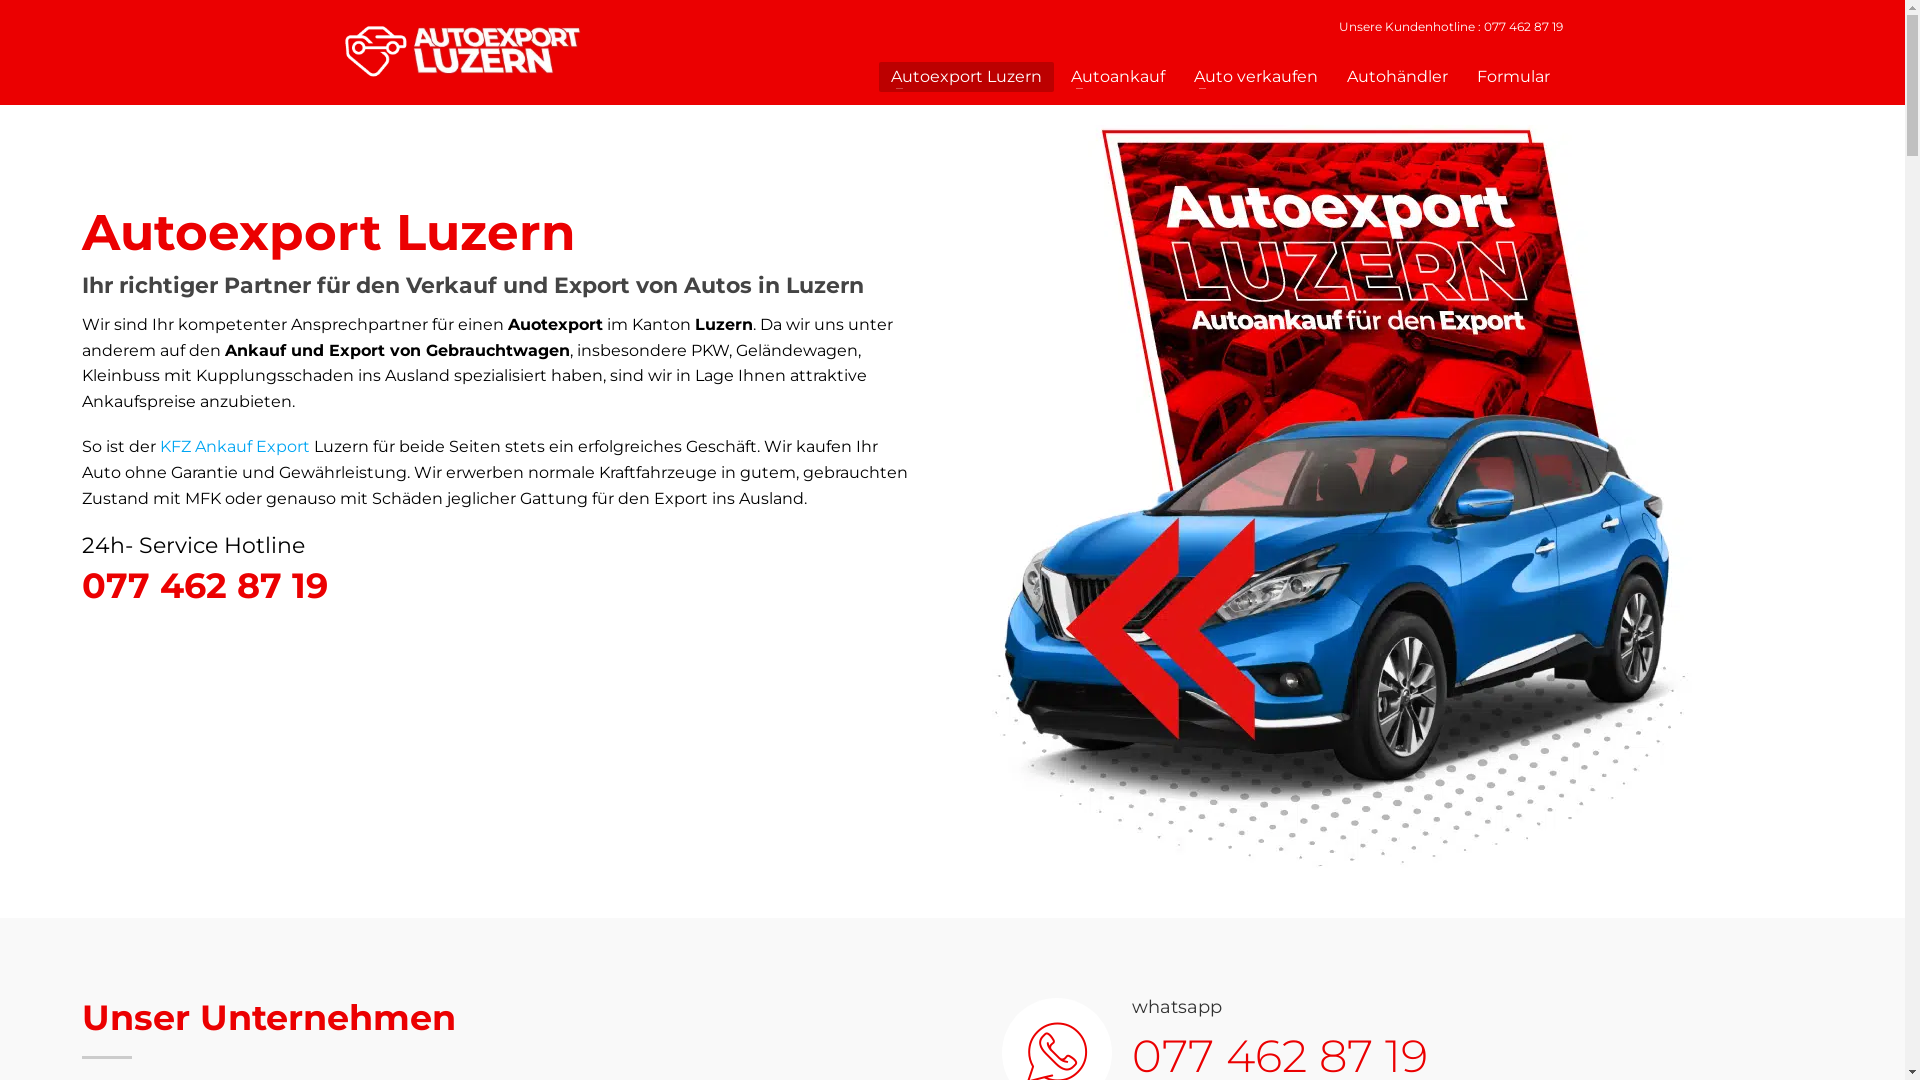 This screenshot has width=1920, height=1080. What do you see at coordinates (235, 446) in the screenshot?
I see `KFZ Ankauf Export` at bounding box center [235, 446].